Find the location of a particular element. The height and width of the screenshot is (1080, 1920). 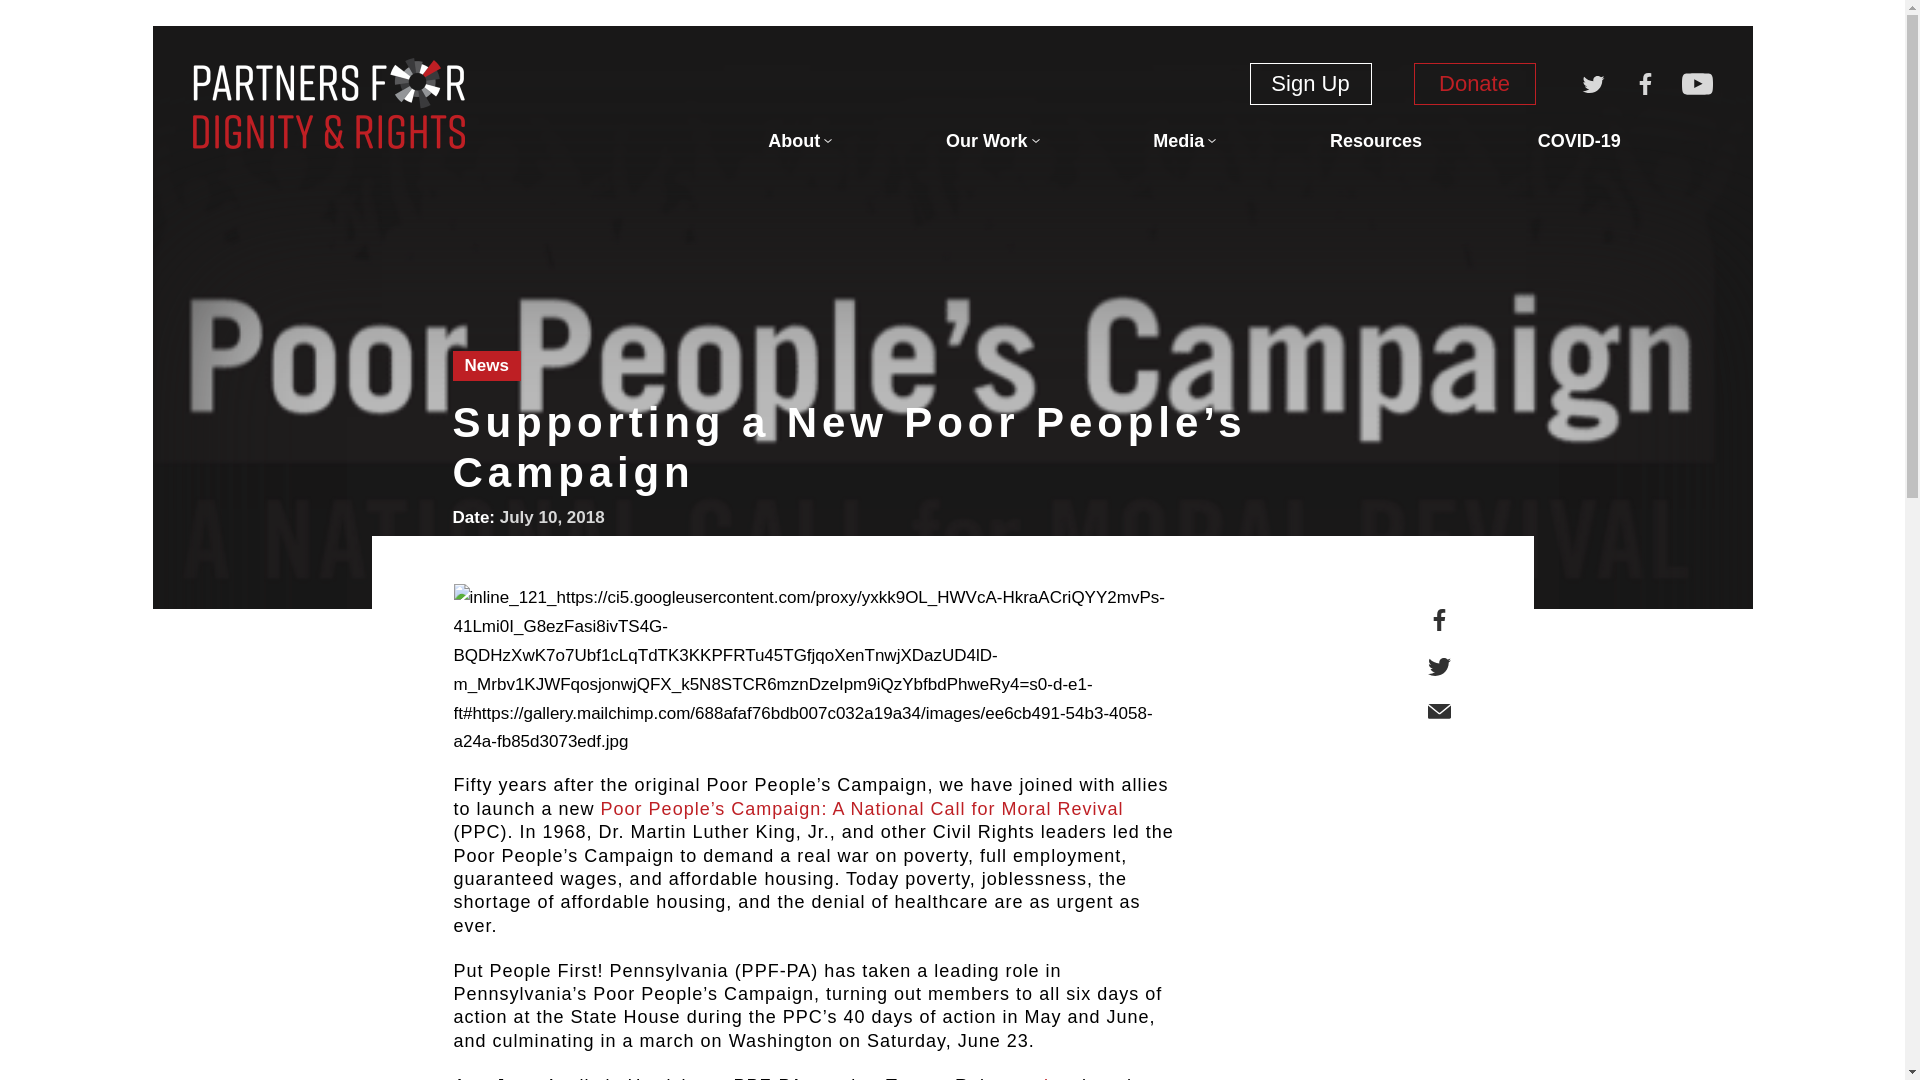

Sign Up is located at coordinates (1310, 83).